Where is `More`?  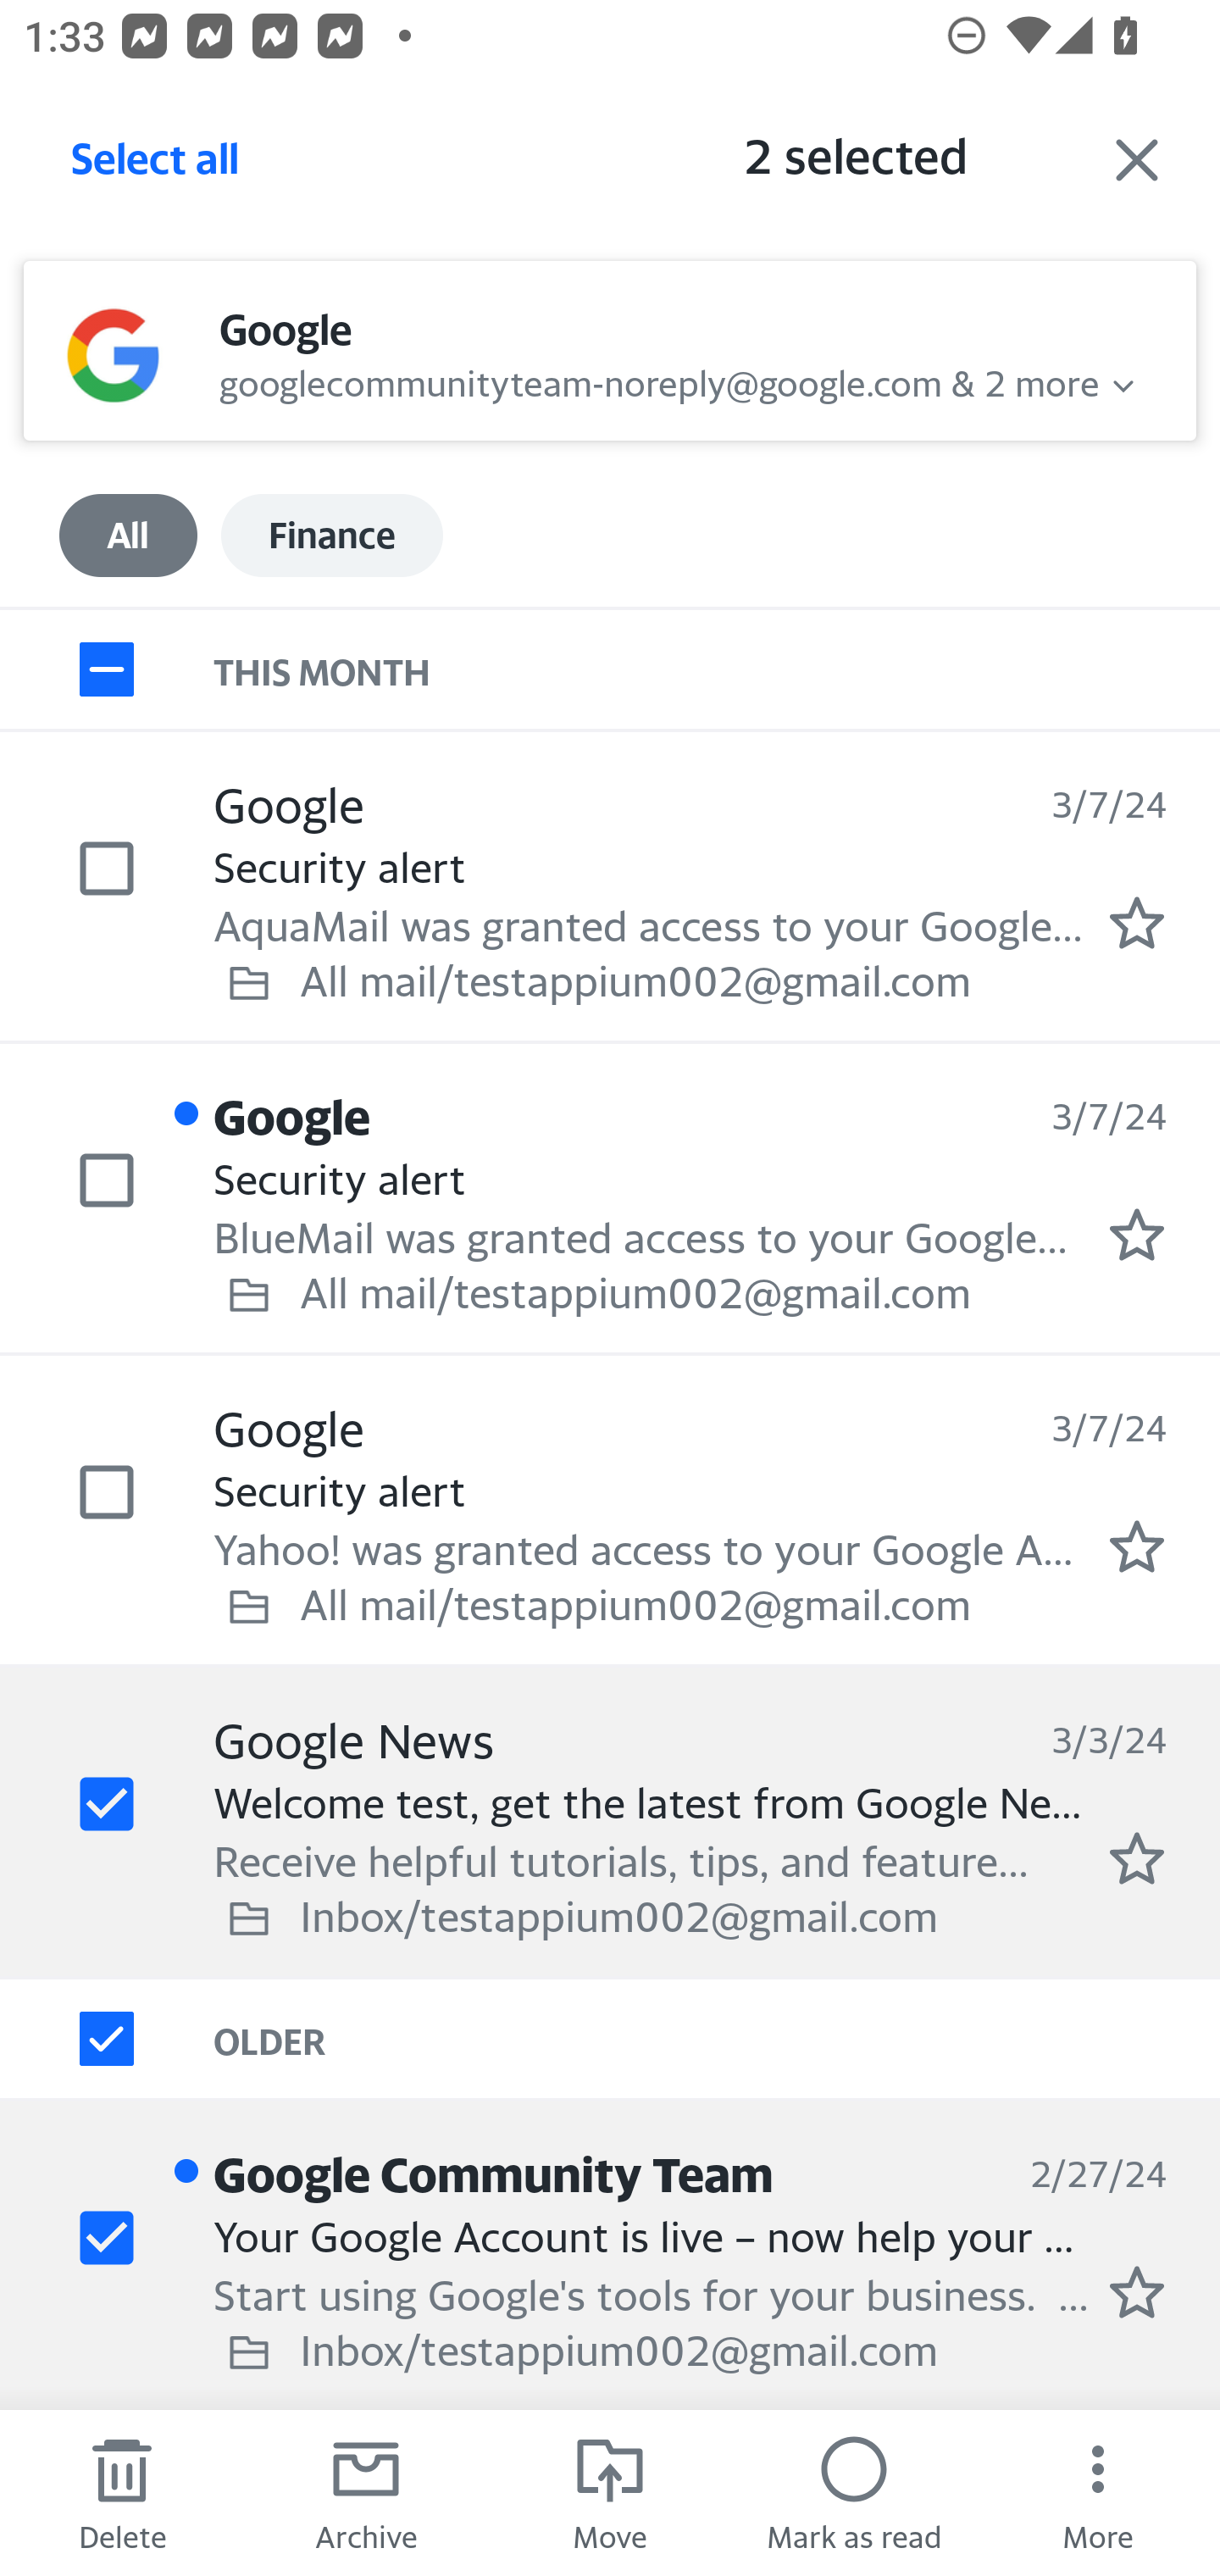 More is located at coordinates (1098, 2493).